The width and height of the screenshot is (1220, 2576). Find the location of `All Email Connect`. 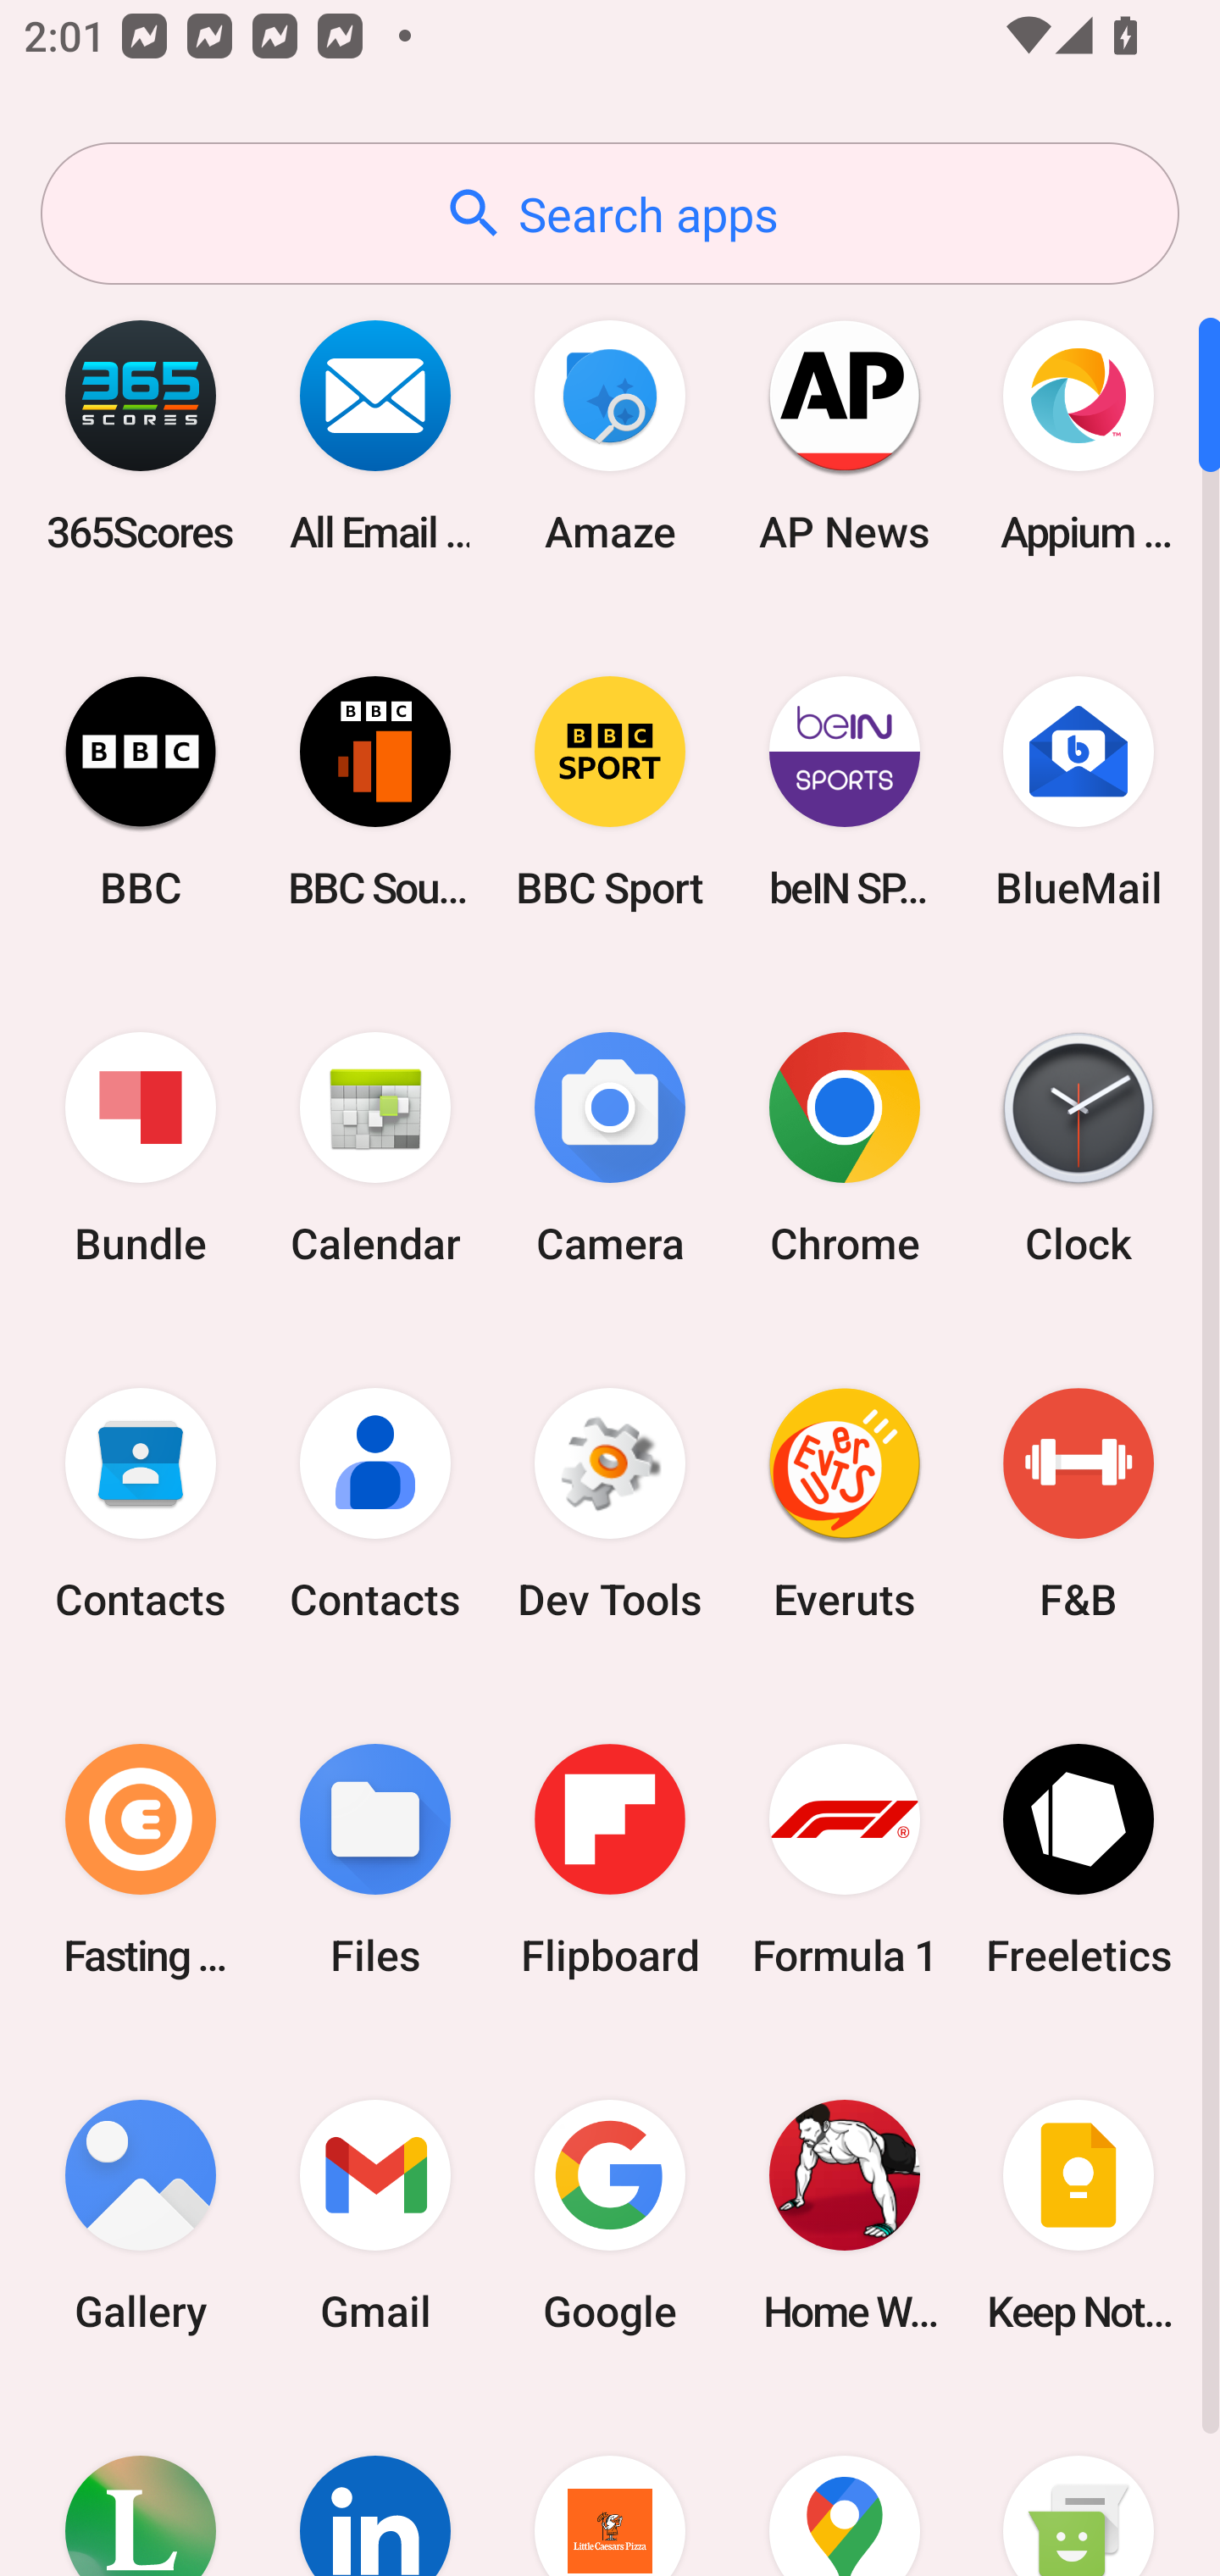

All Email Connect is located at coordinates (375, 436).